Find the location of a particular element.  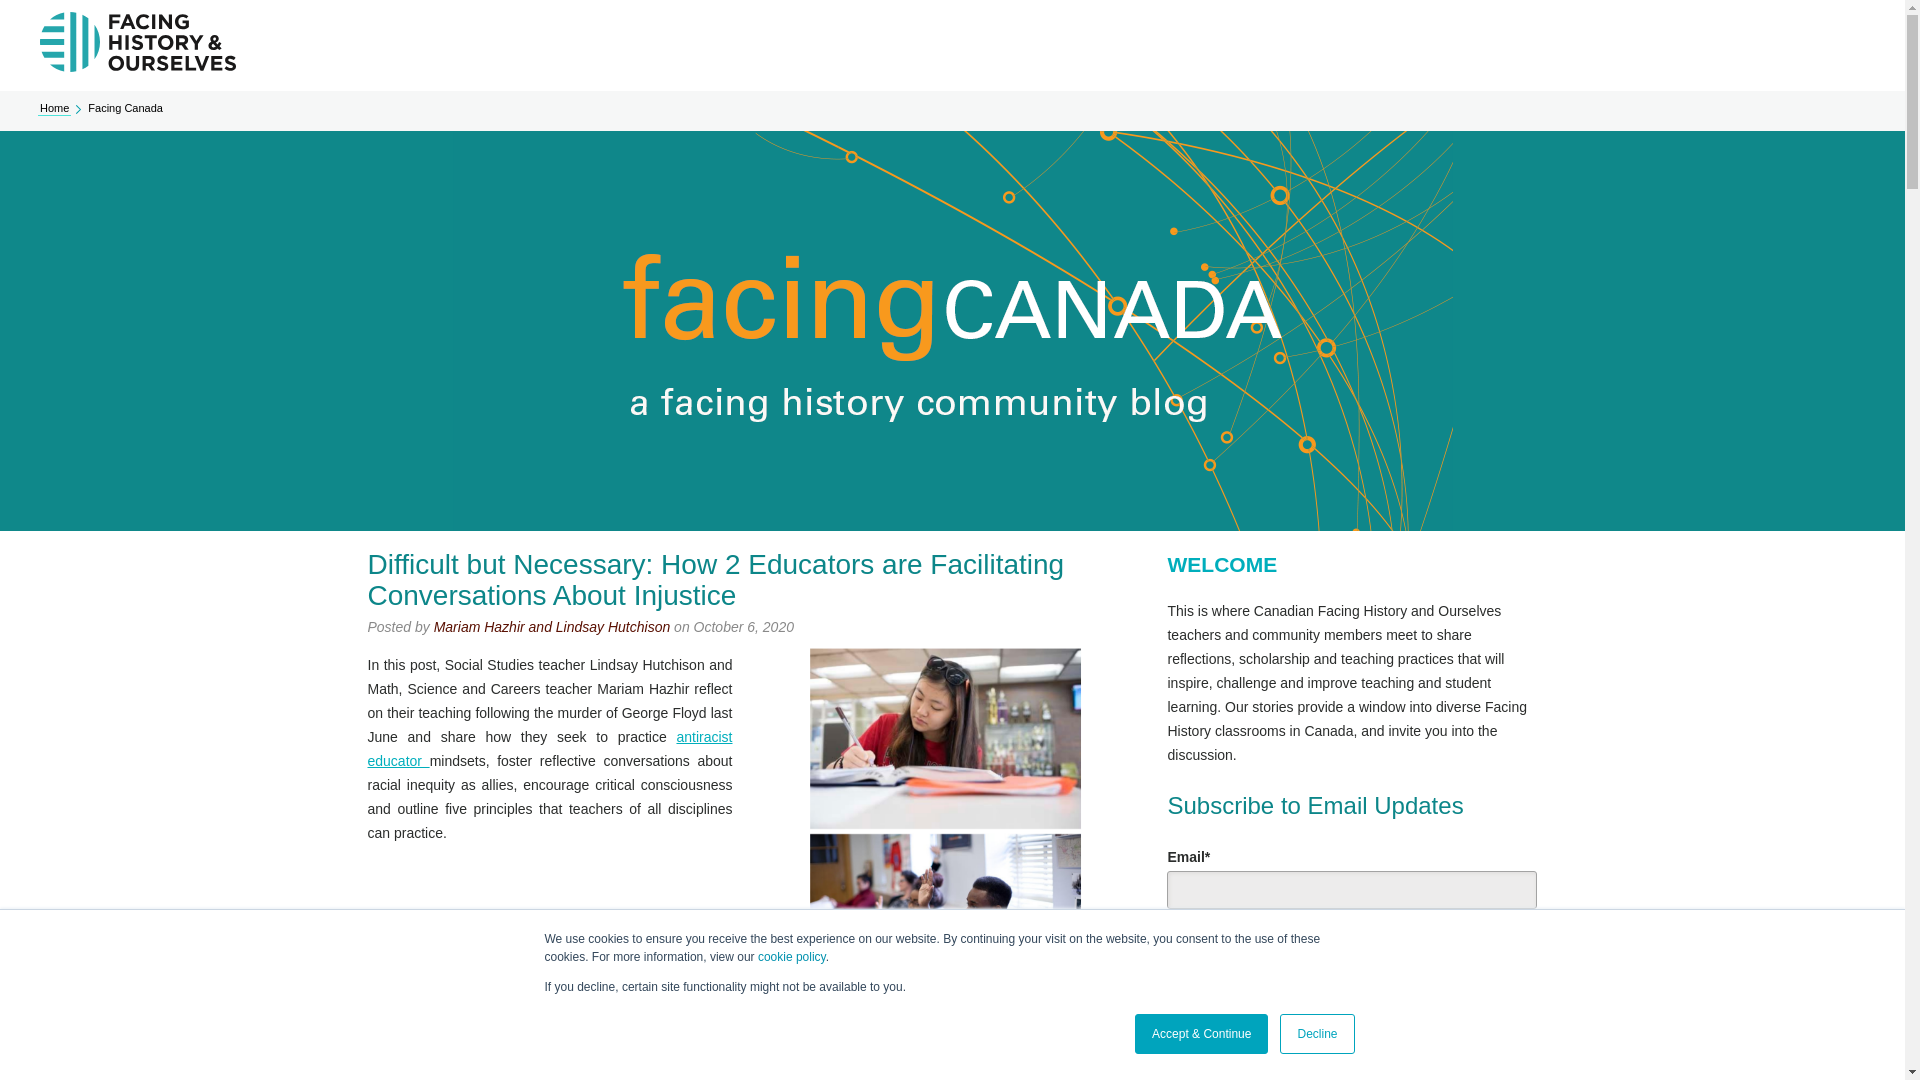

Decline is located at coordinates (1316, 1034).